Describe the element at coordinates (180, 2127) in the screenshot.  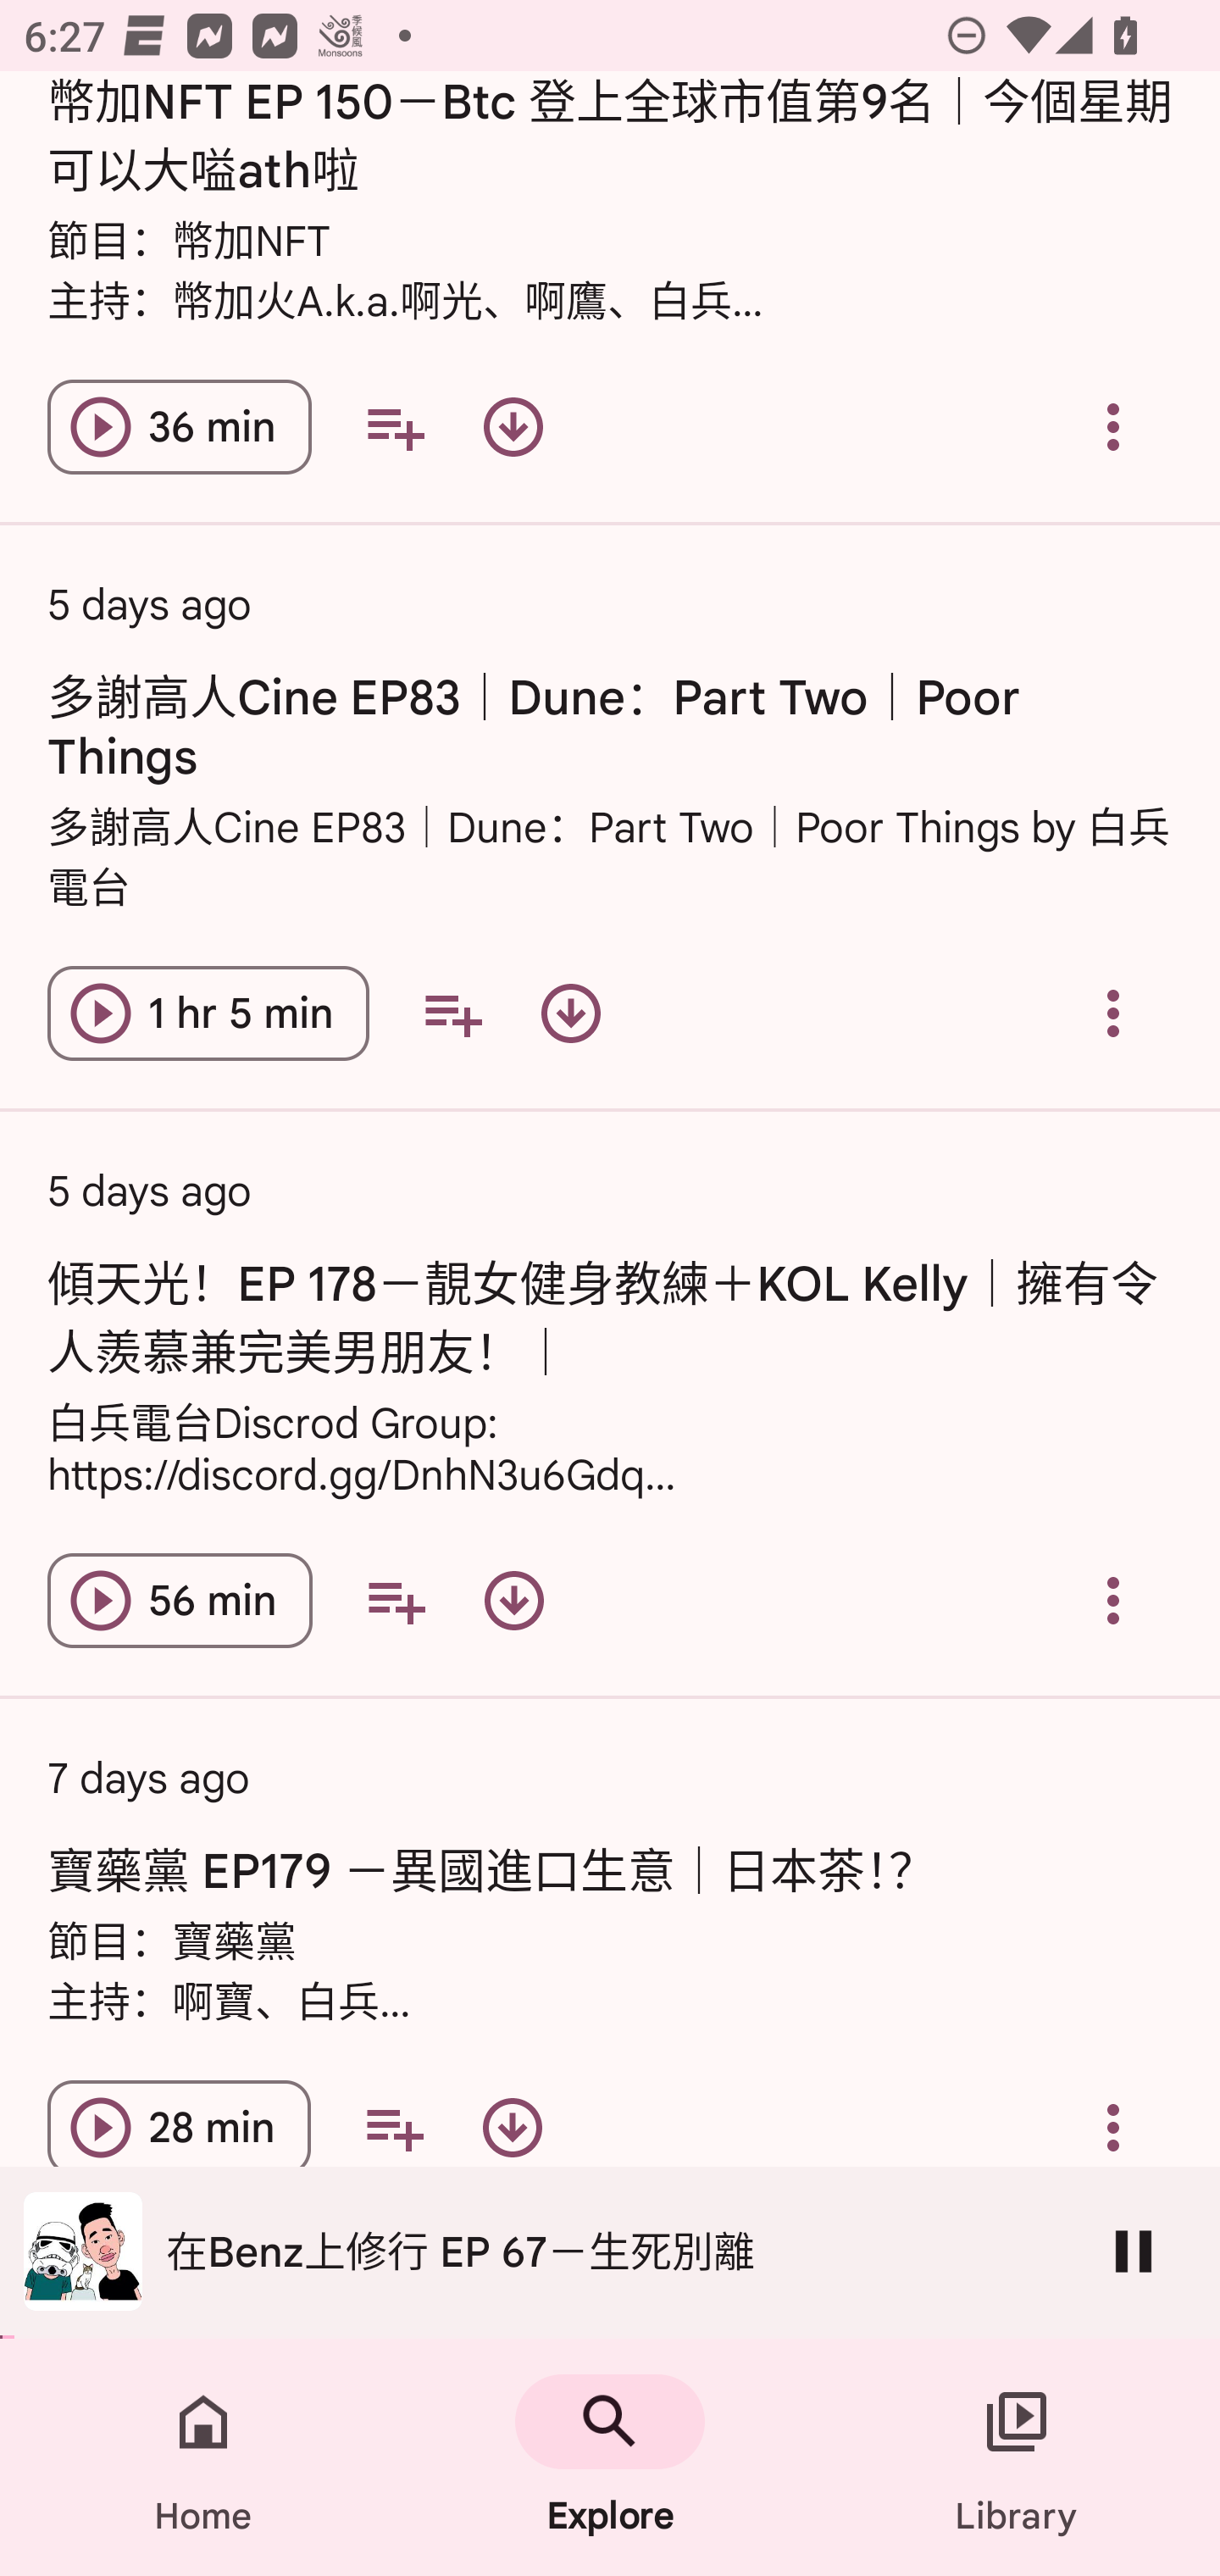
I see `Play episode 寶藥黨 EP179 －異國進口生意｜日本茶！？ 28 min` at that location.